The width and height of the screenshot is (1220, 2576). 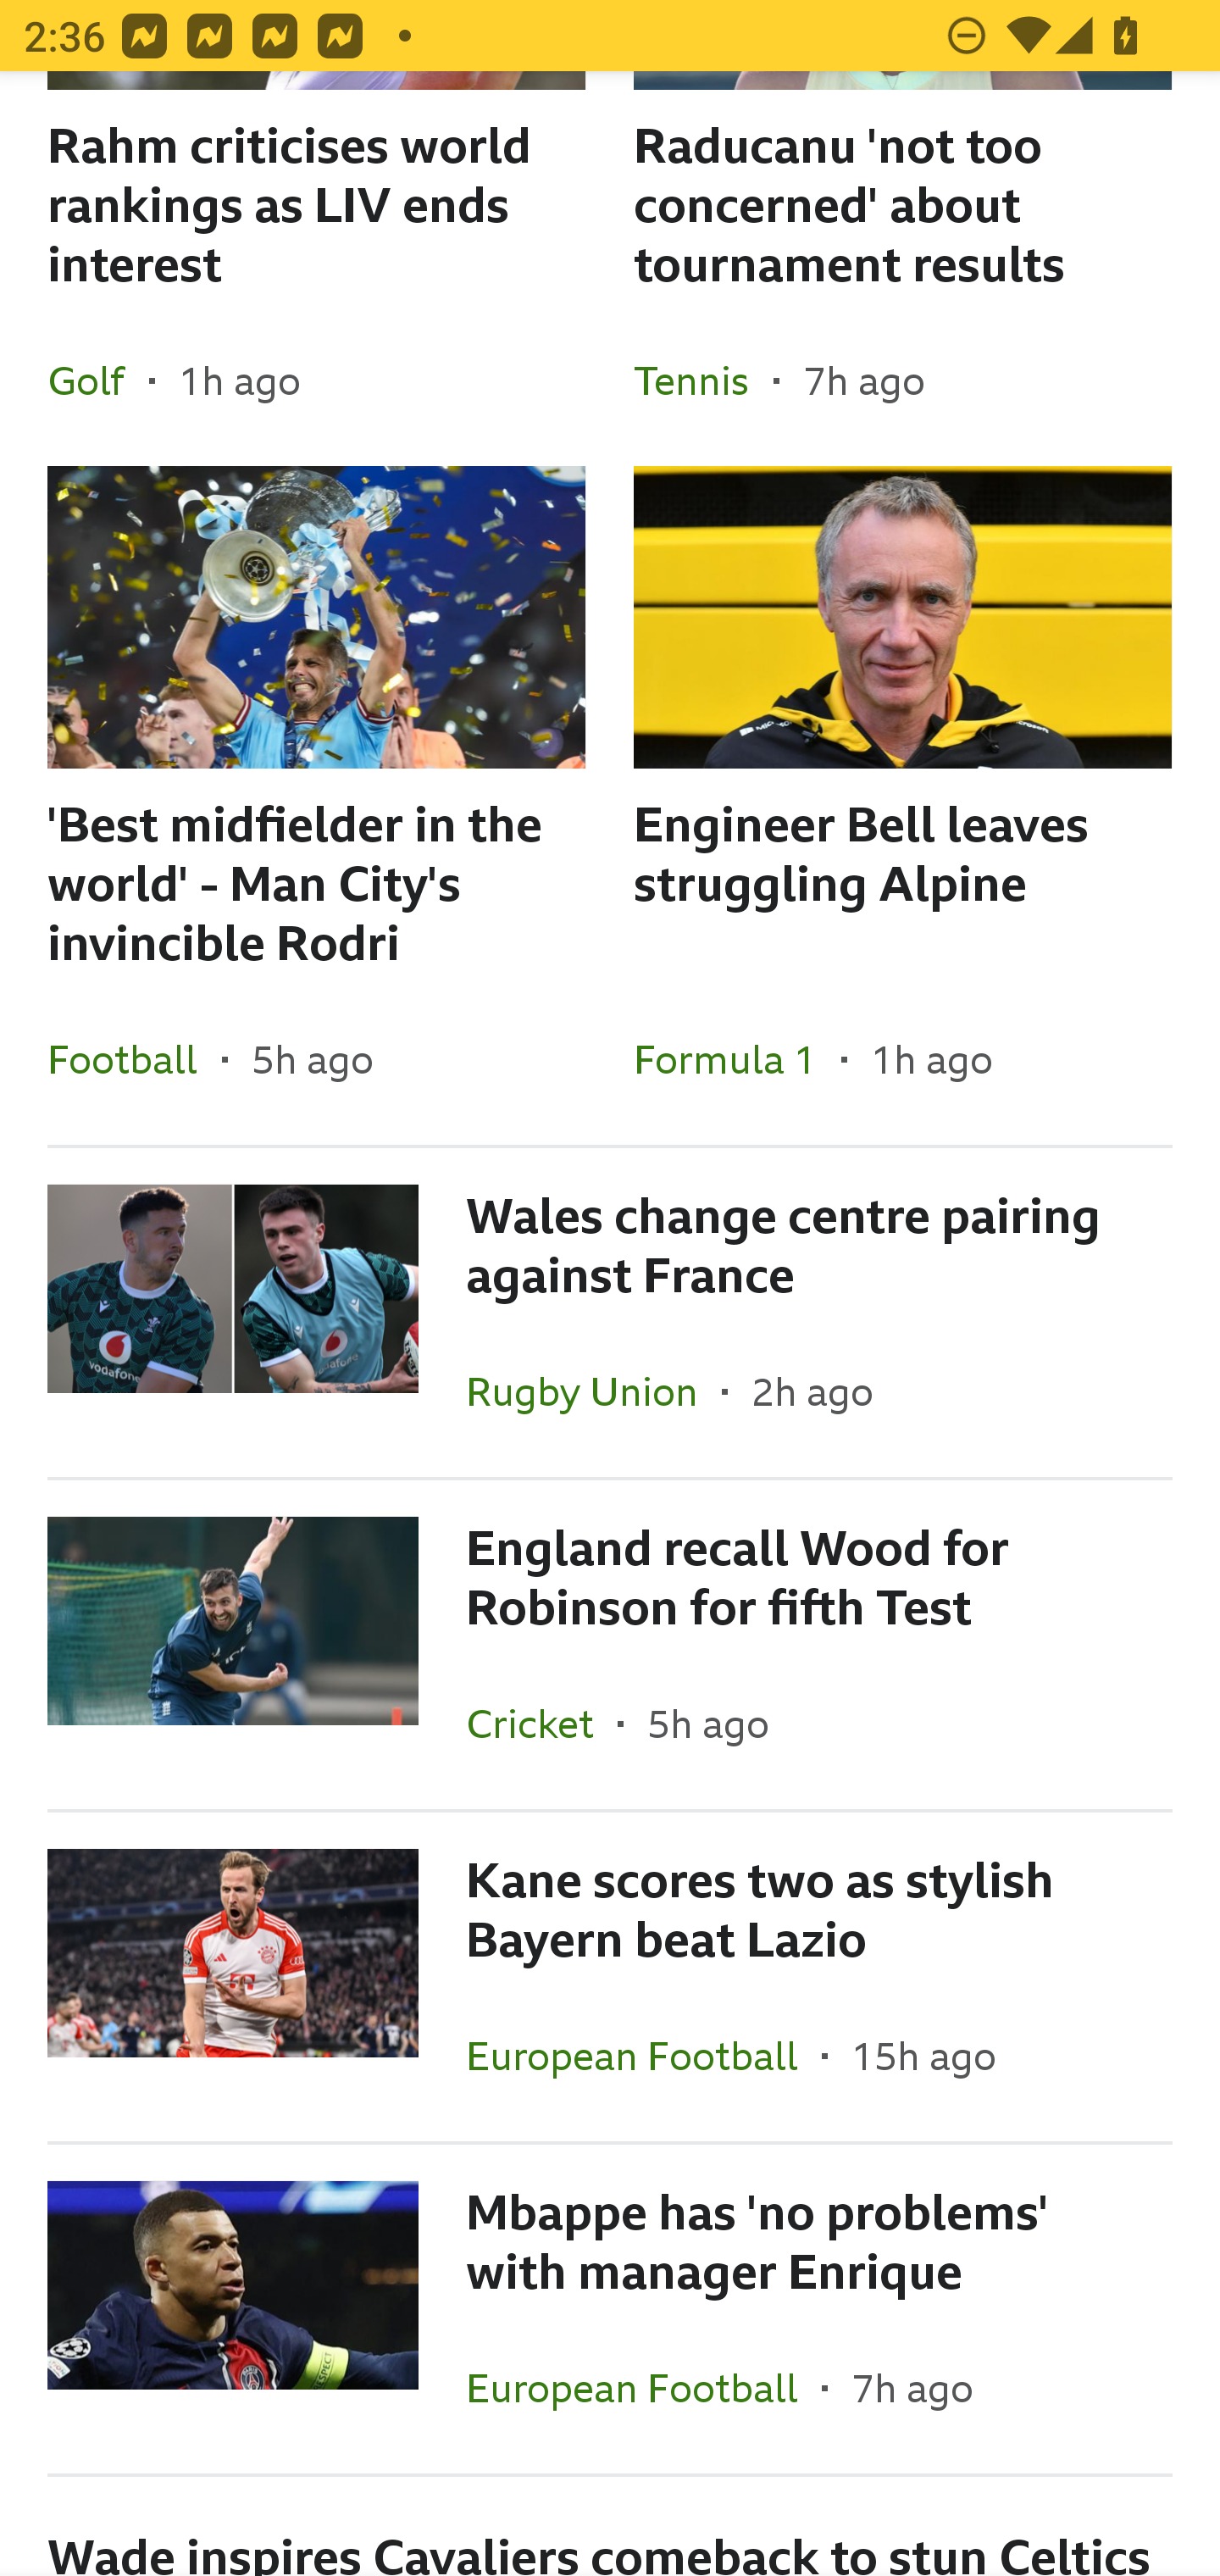 I want to click on Tennis In the section Tennis, so click(x=703, y=380).